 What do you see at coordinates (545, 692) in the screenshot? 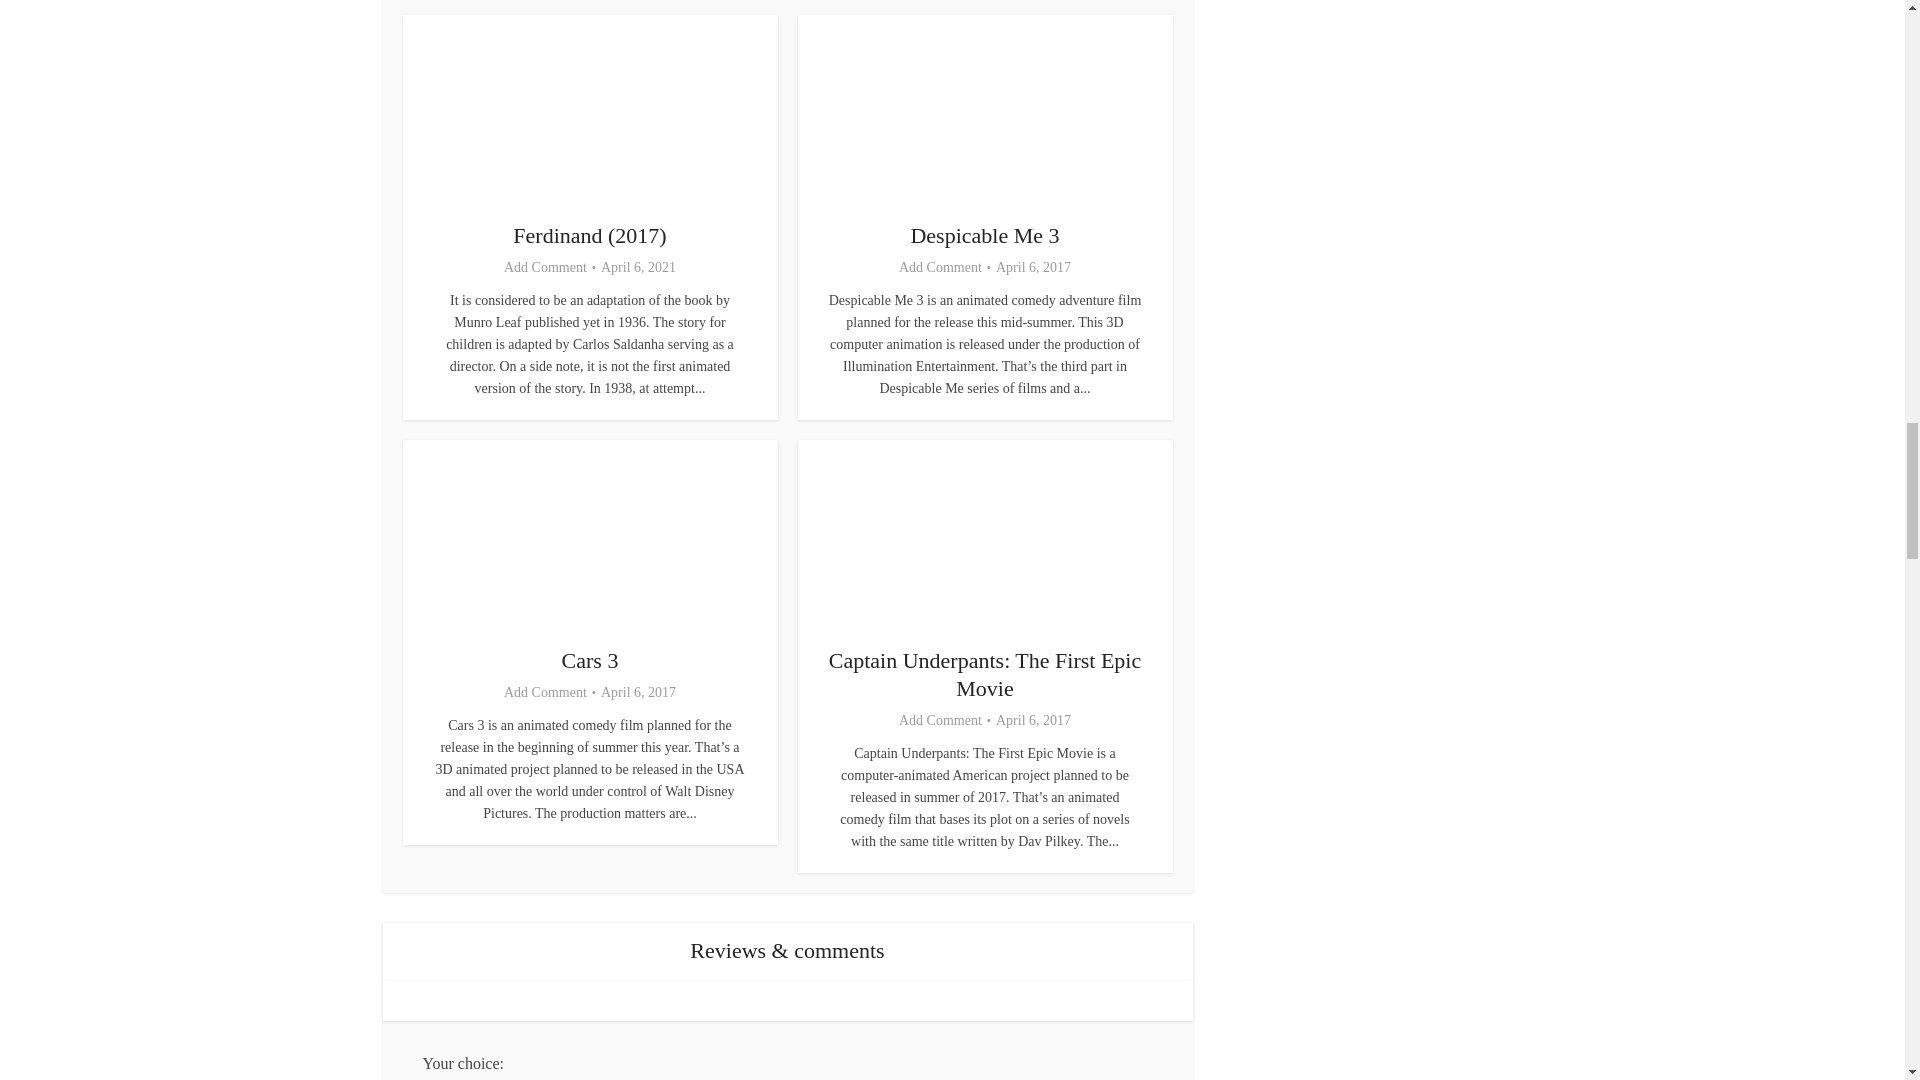
I see `Add Comment` at bounding box center [545, 692].